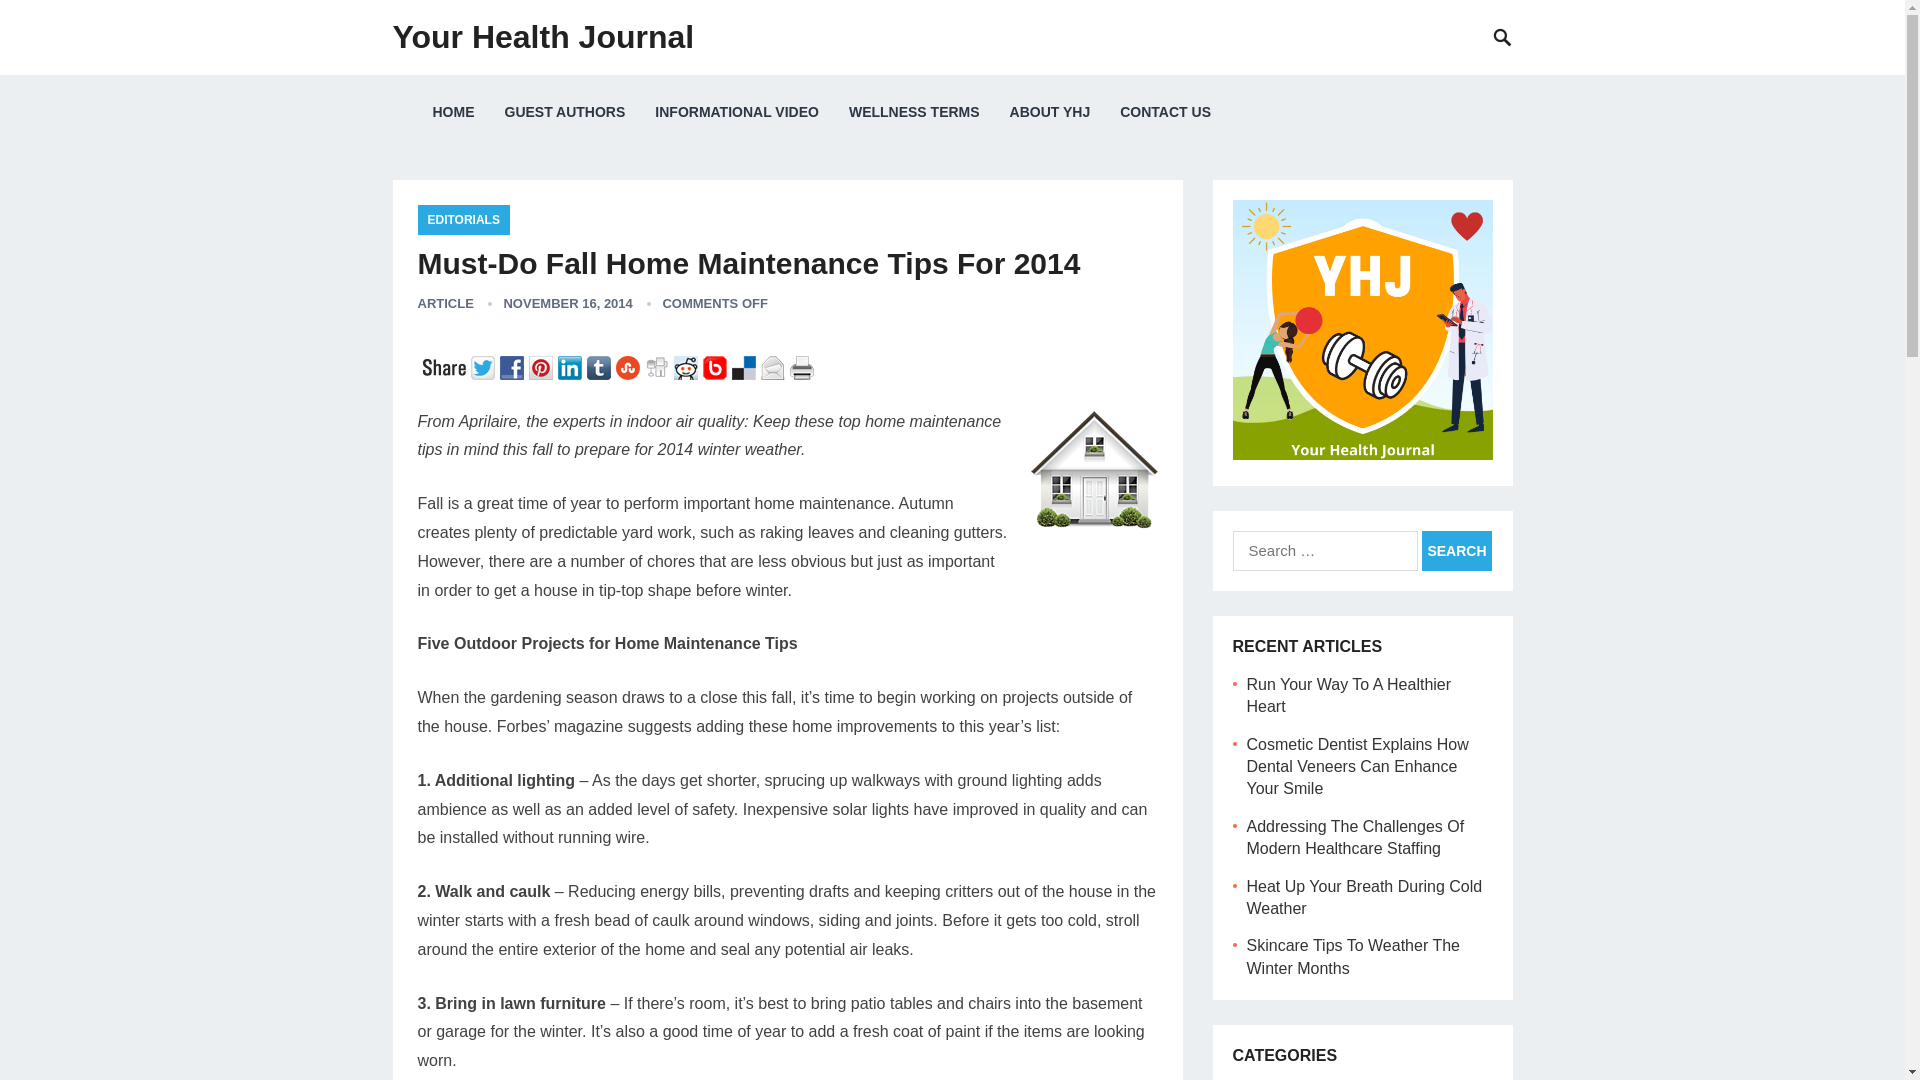 The width and height of the screenshot is (1920, 1080). Describe the element at coordinates (484, 366) in the screenshot. I see `Twitter` at that location.